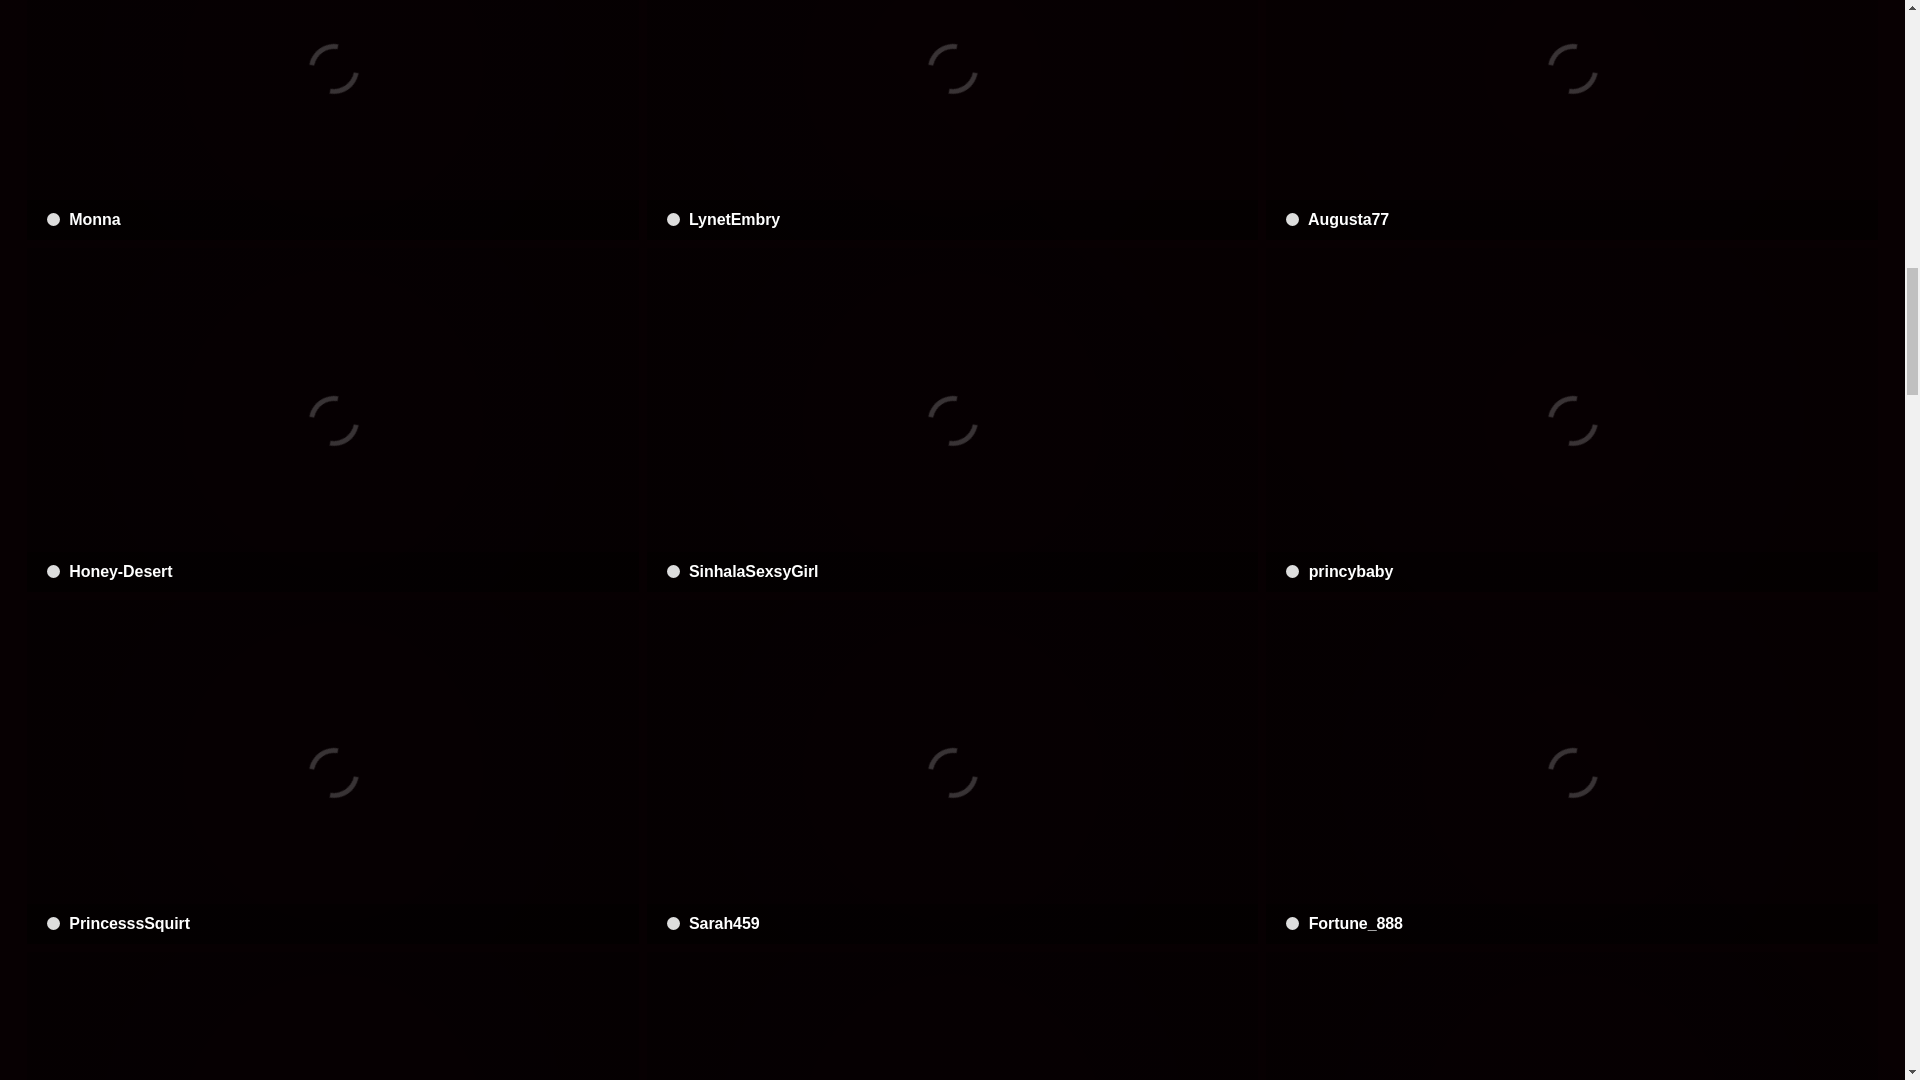 This screenshot has height=1080, width=1920. What do you see at coordinates (332, 1016) in the screenshot?
I see `Miss69Ri99` at bounding box center [332, 1016].